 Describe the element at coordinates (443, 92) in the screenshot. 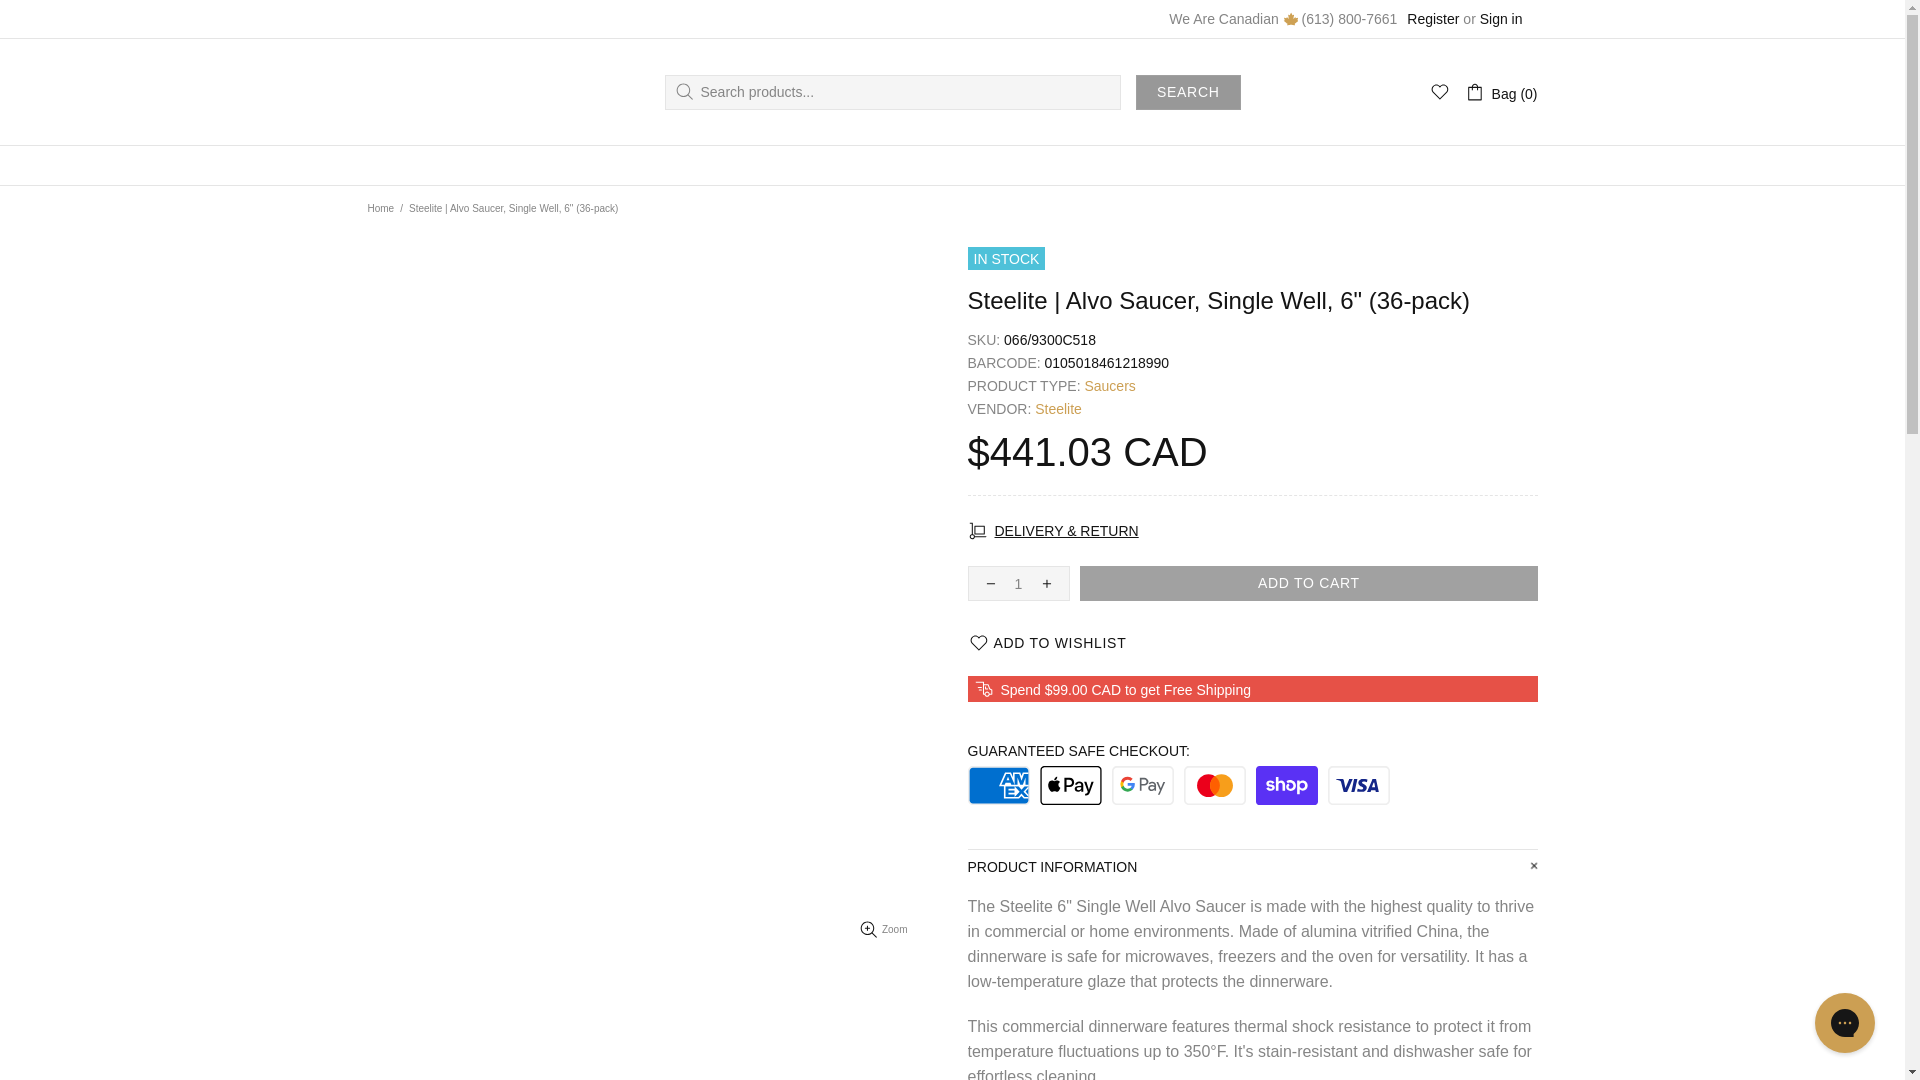

I see `ChefEquipment.com` at that location.